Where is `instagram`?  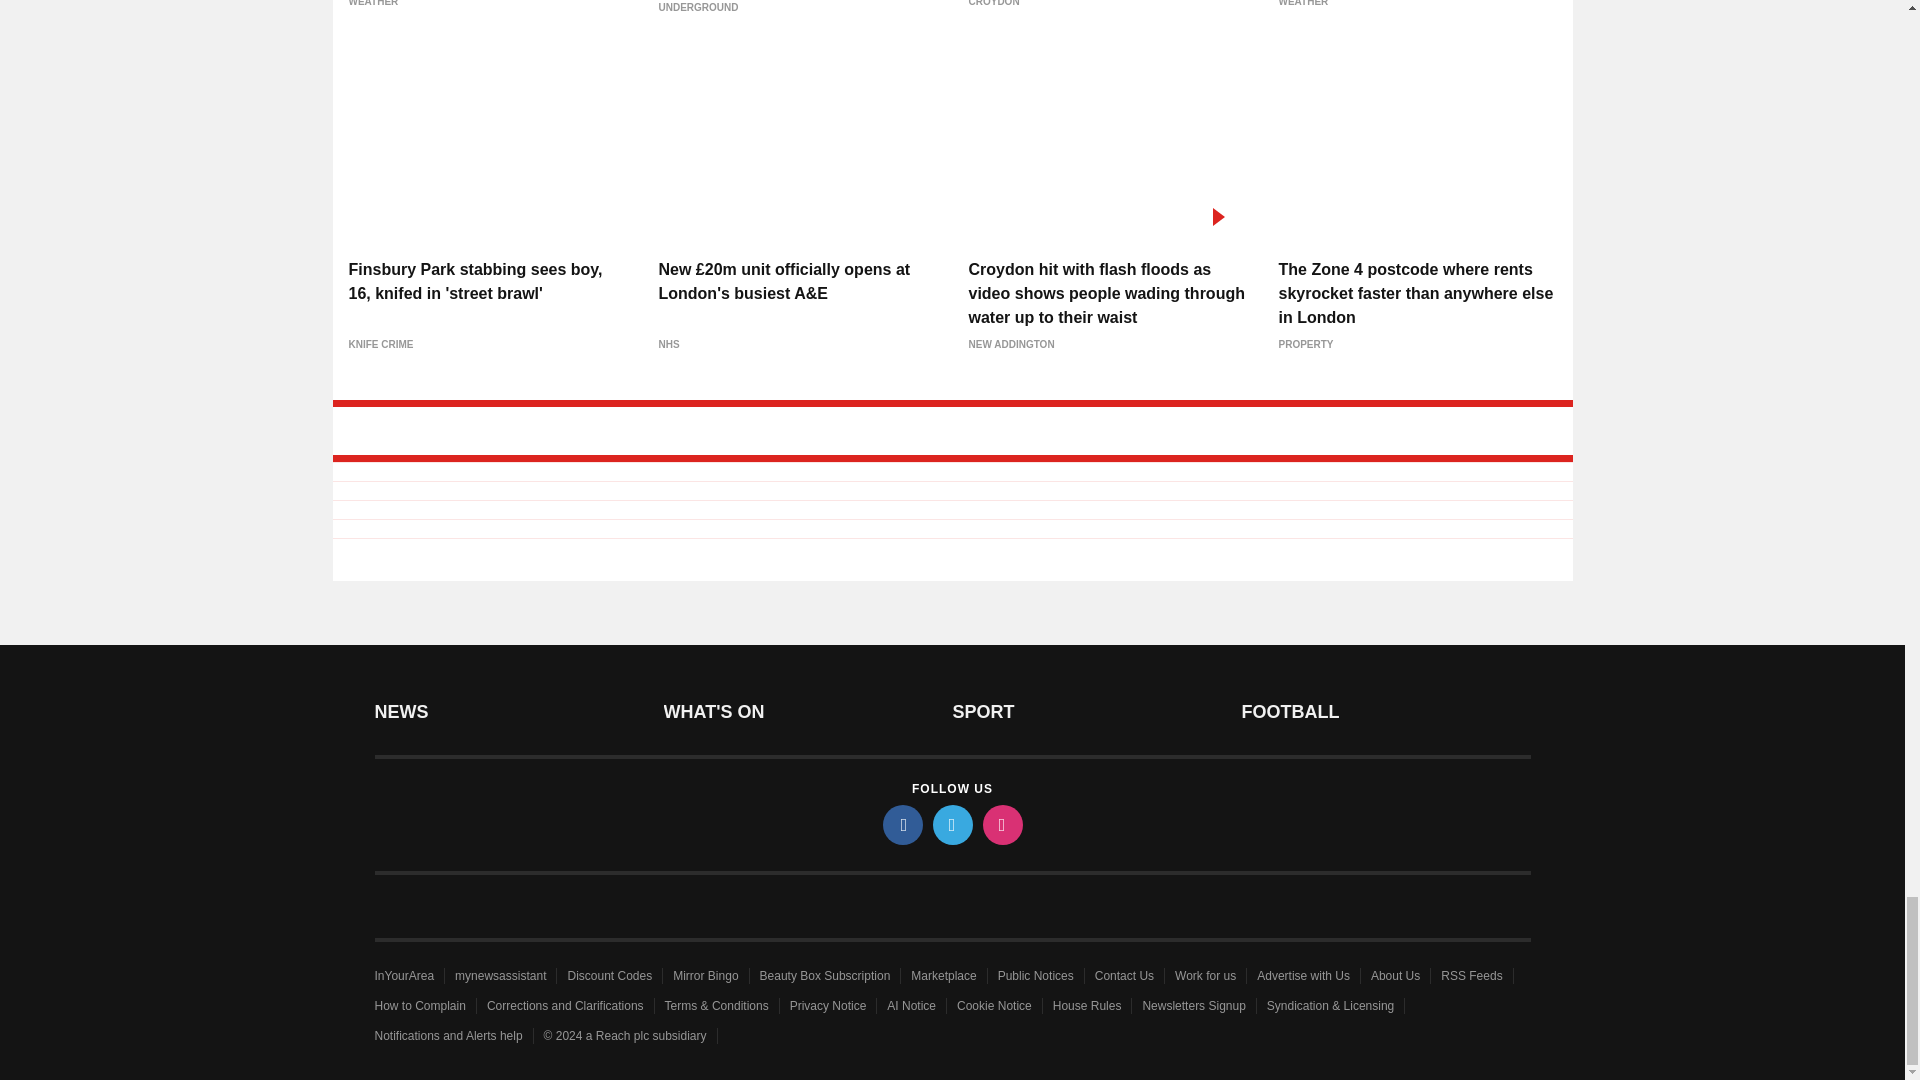 instagram is located at coordinates (1001, 824).